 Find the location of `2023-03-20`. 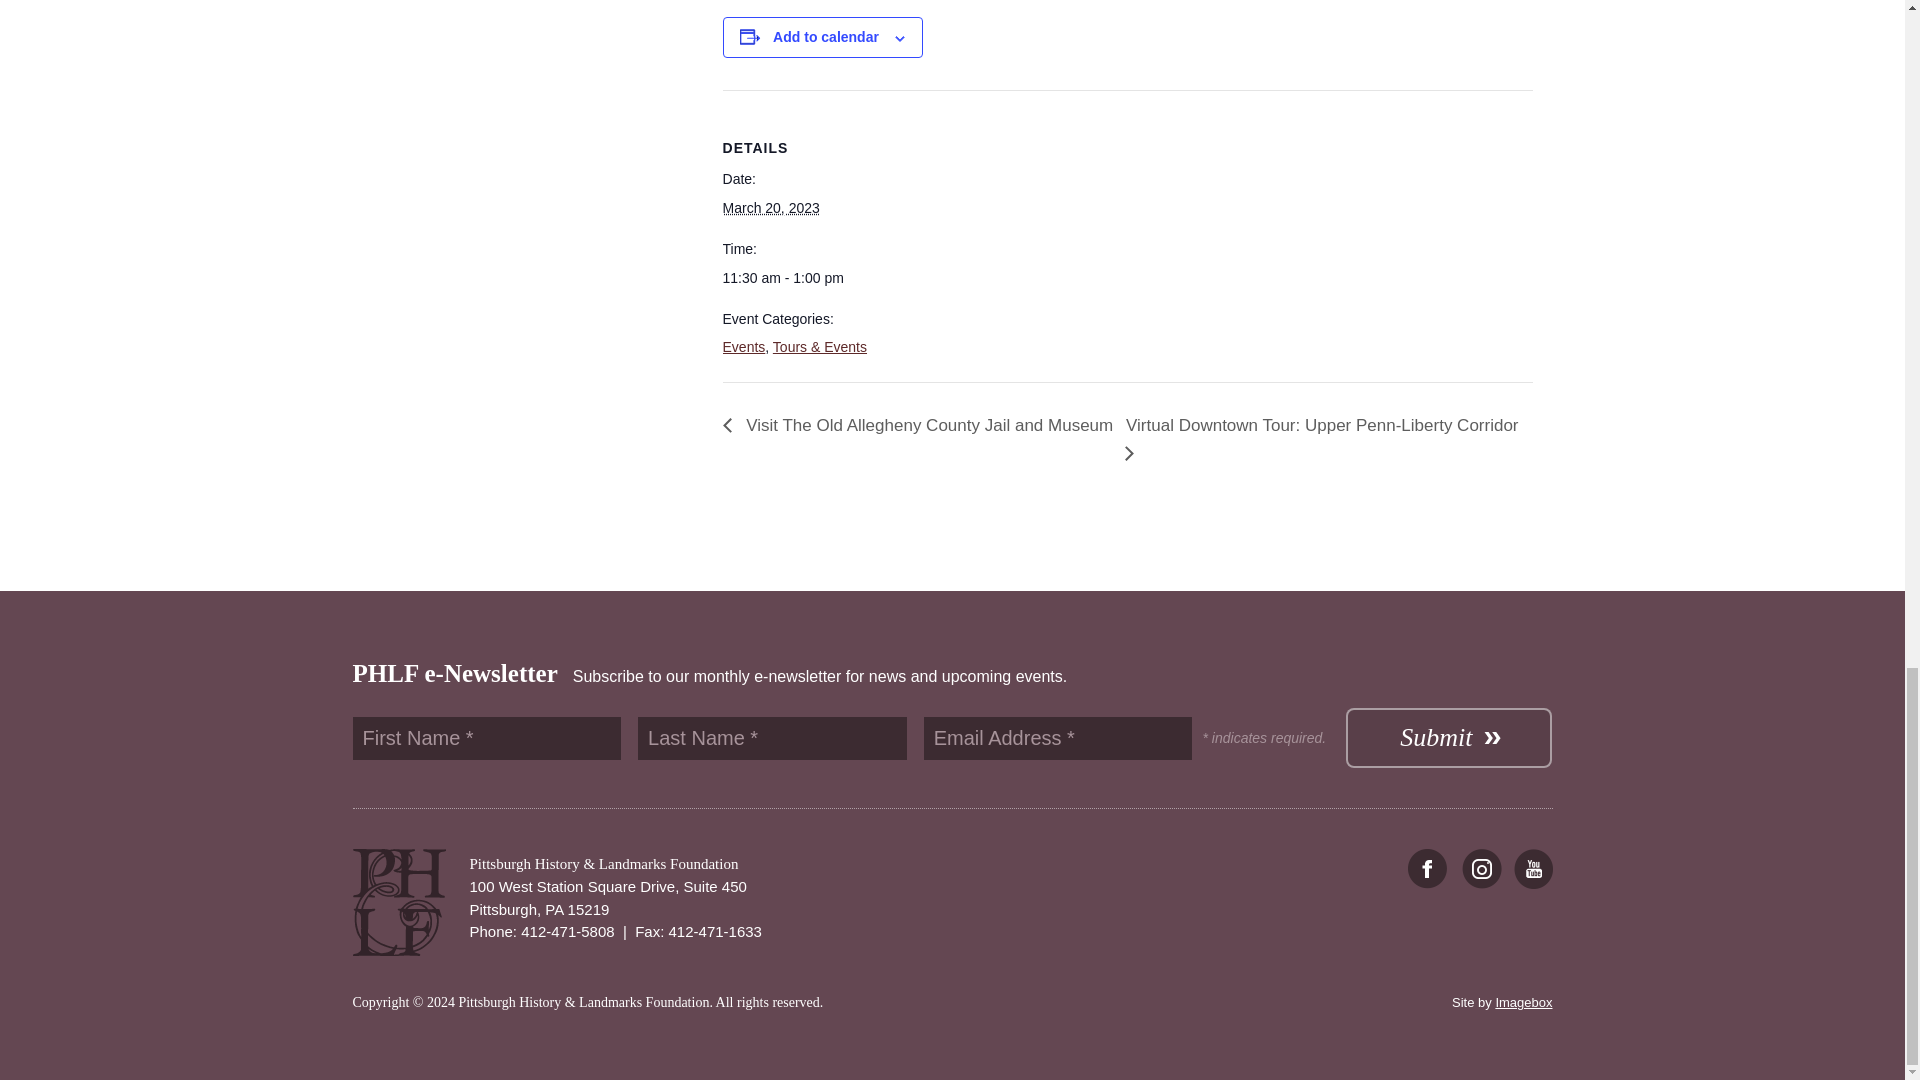

2023-03-20 is located at coordinates (771, 208).